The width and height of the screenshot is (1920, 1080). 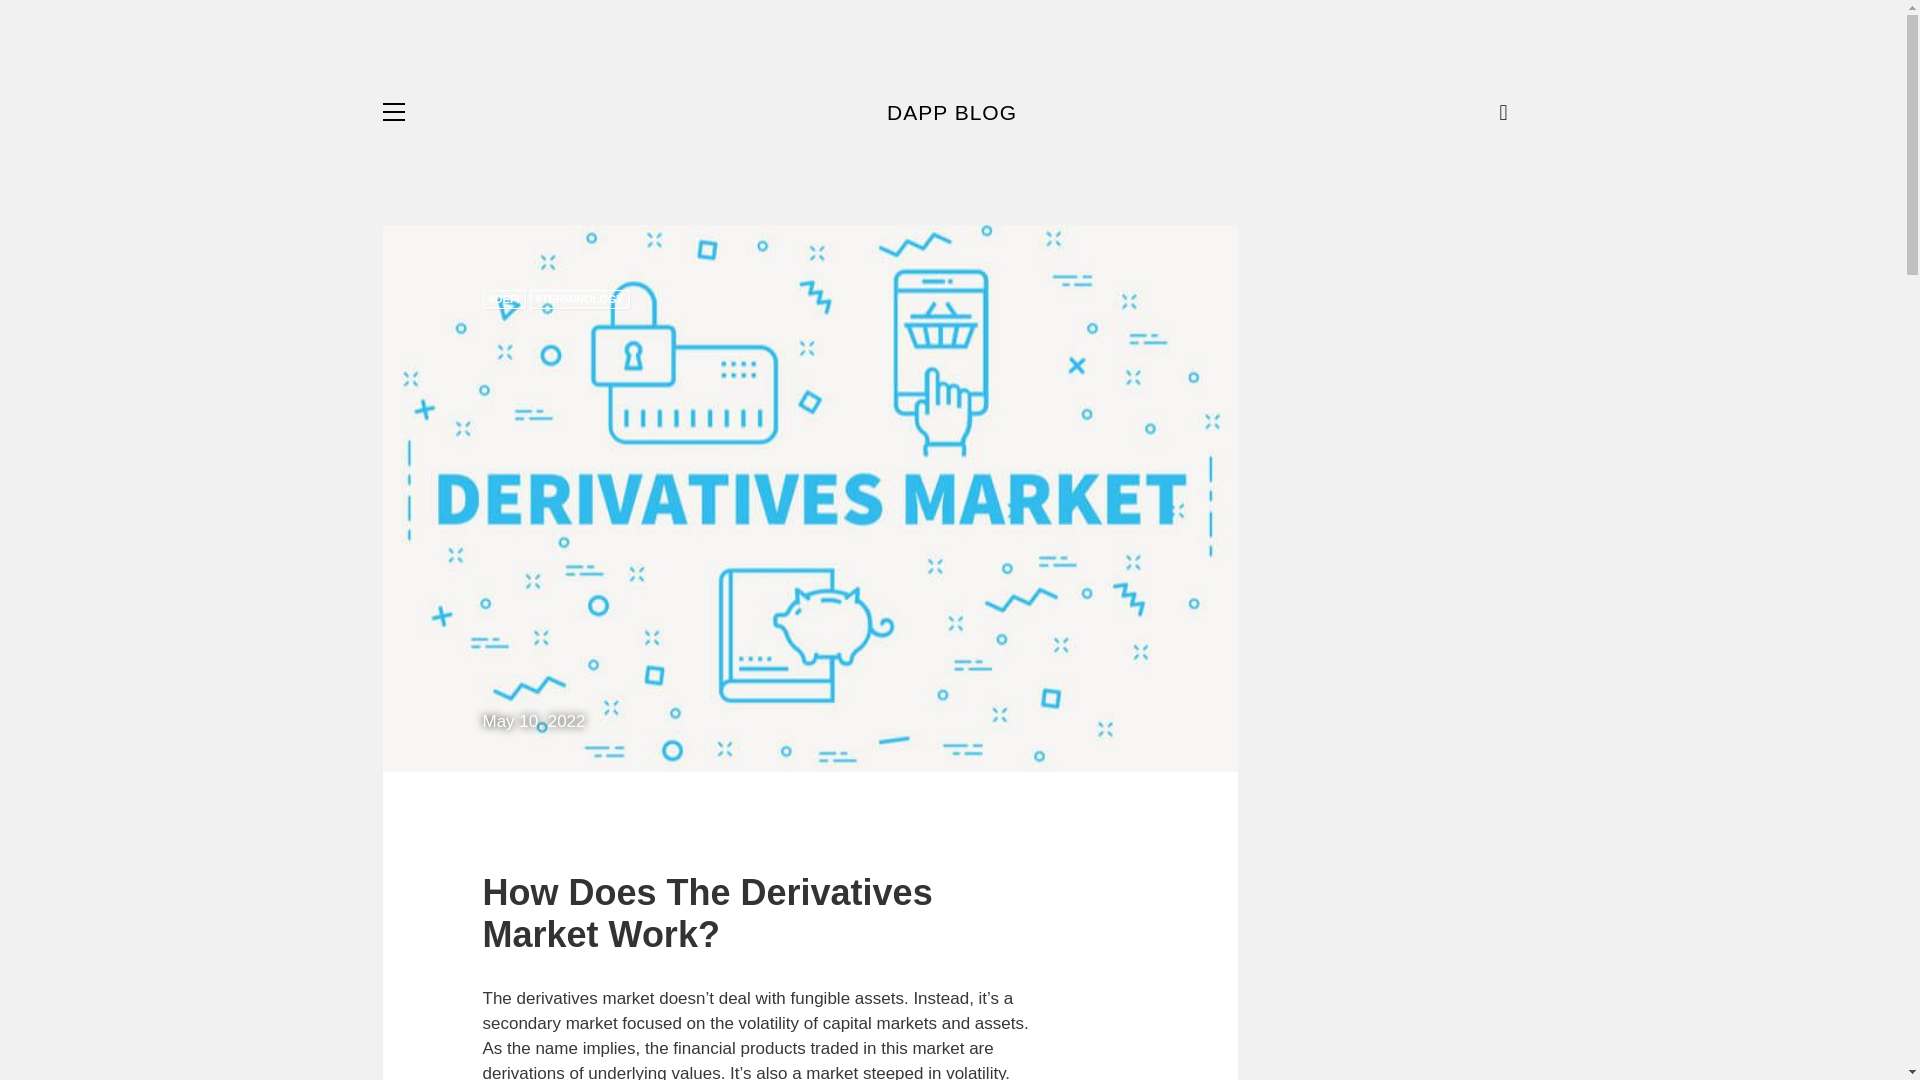 I want to click on Terminology, so click(x=579, y=299).